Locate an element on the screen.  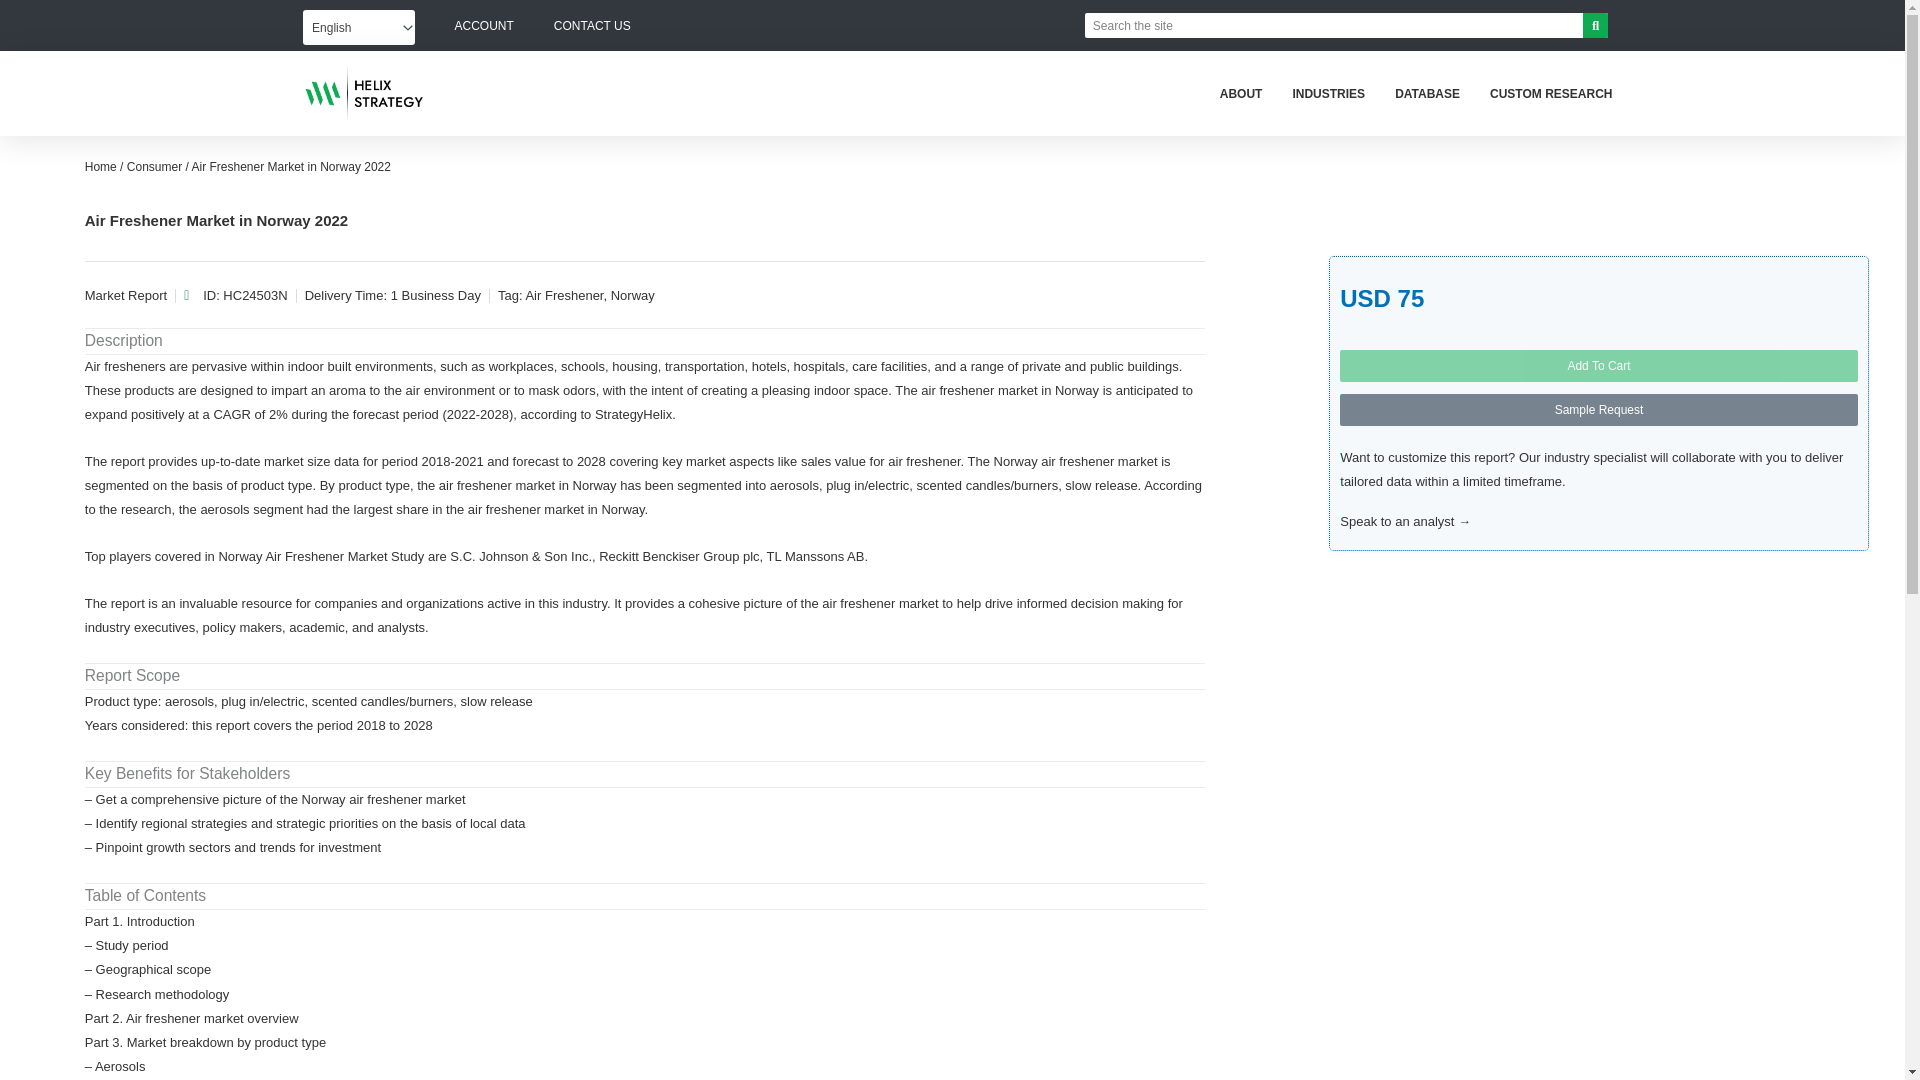
English is located at coordinates (350, 28).